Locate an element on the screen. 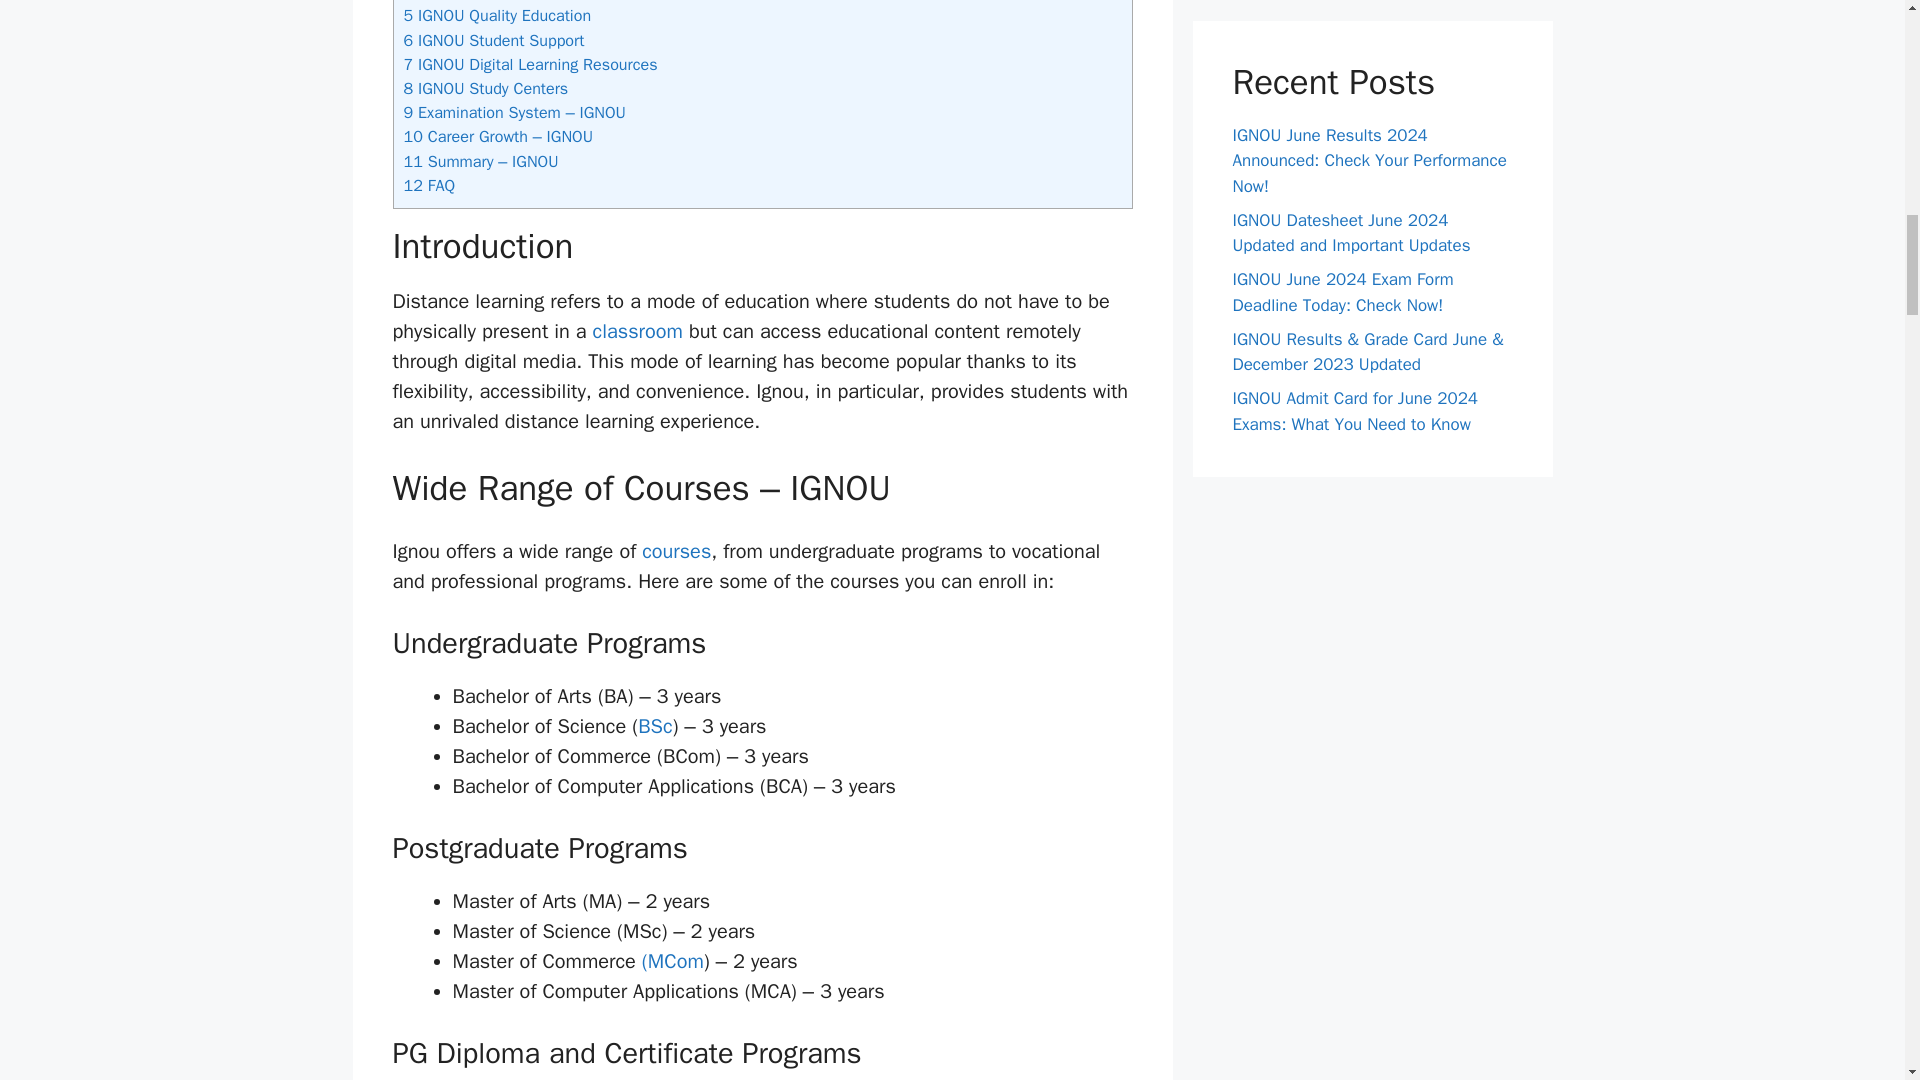 The height and width of the screenshot is (1080, 1920). 5 IGNOU Quality Education is located at coordinates (497, 15).